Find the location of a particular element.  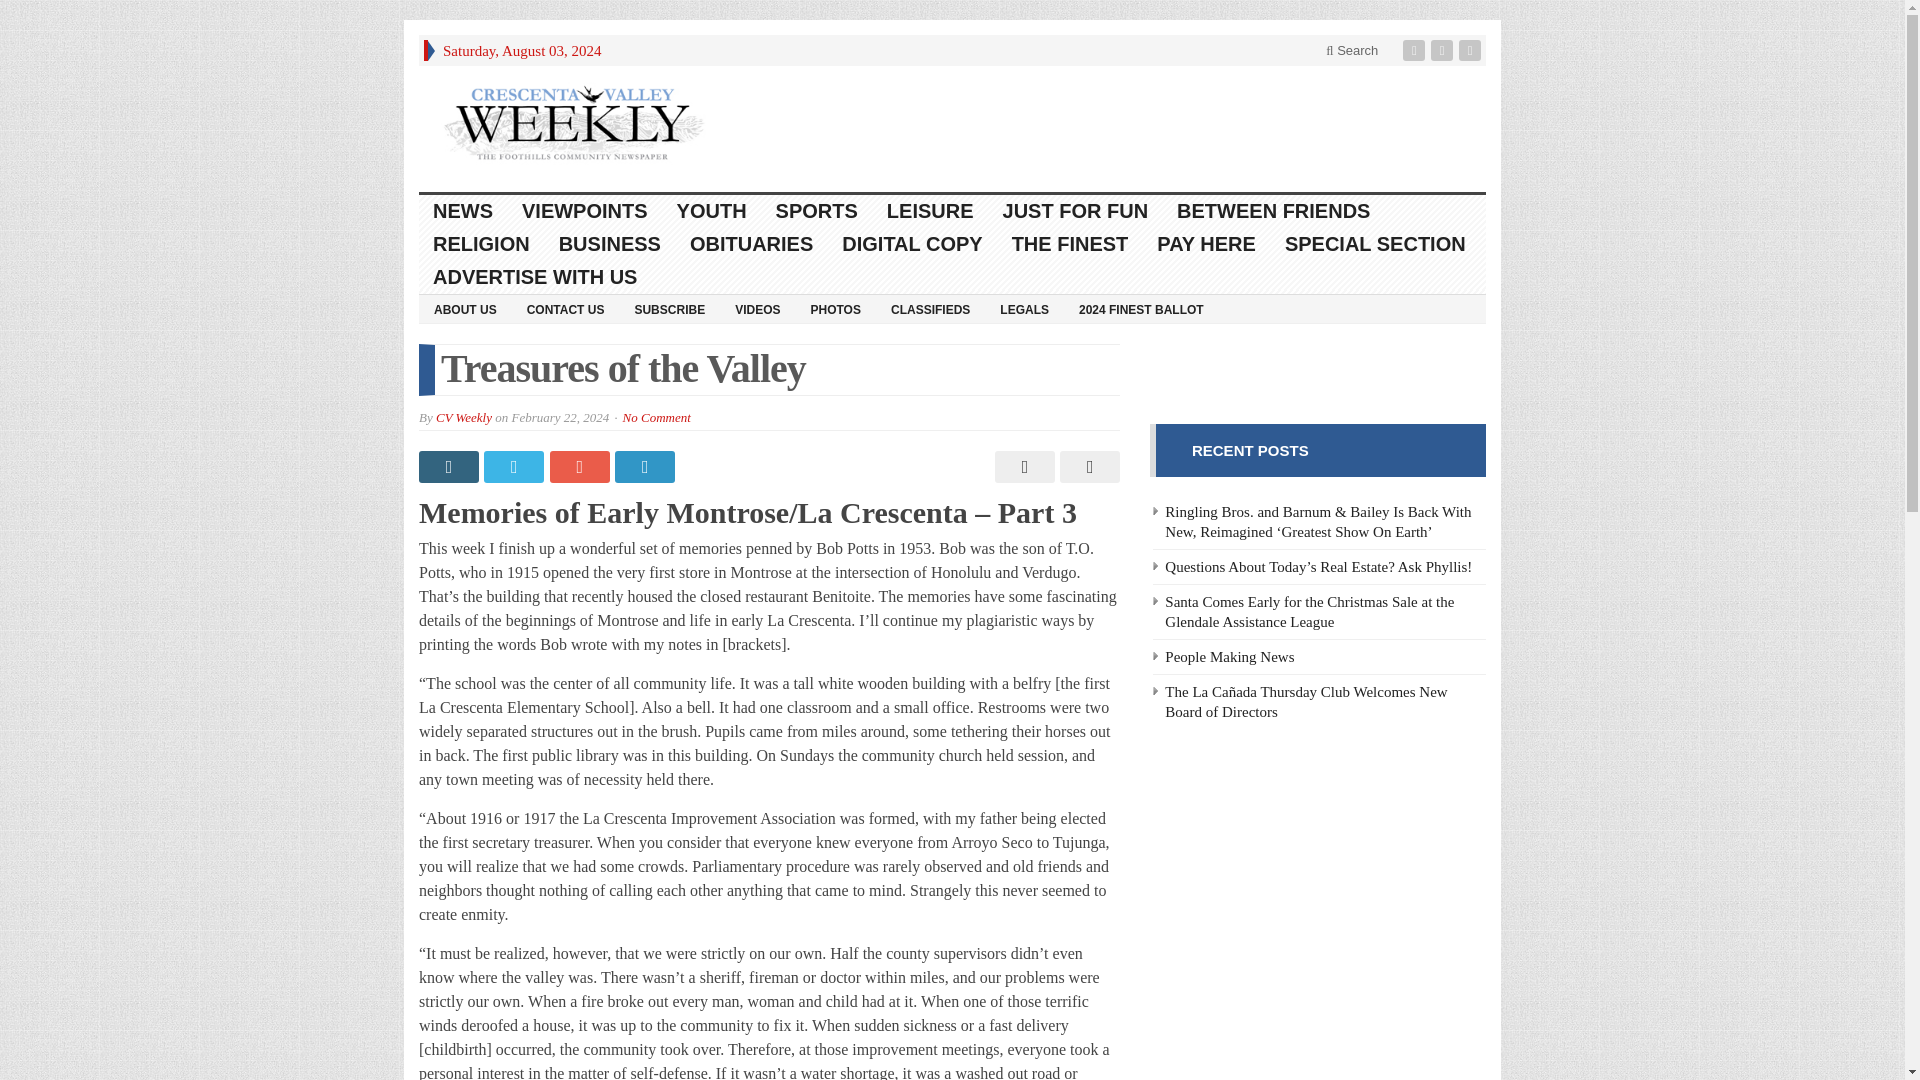

PHOTOS is located at coordinates (836, 308).